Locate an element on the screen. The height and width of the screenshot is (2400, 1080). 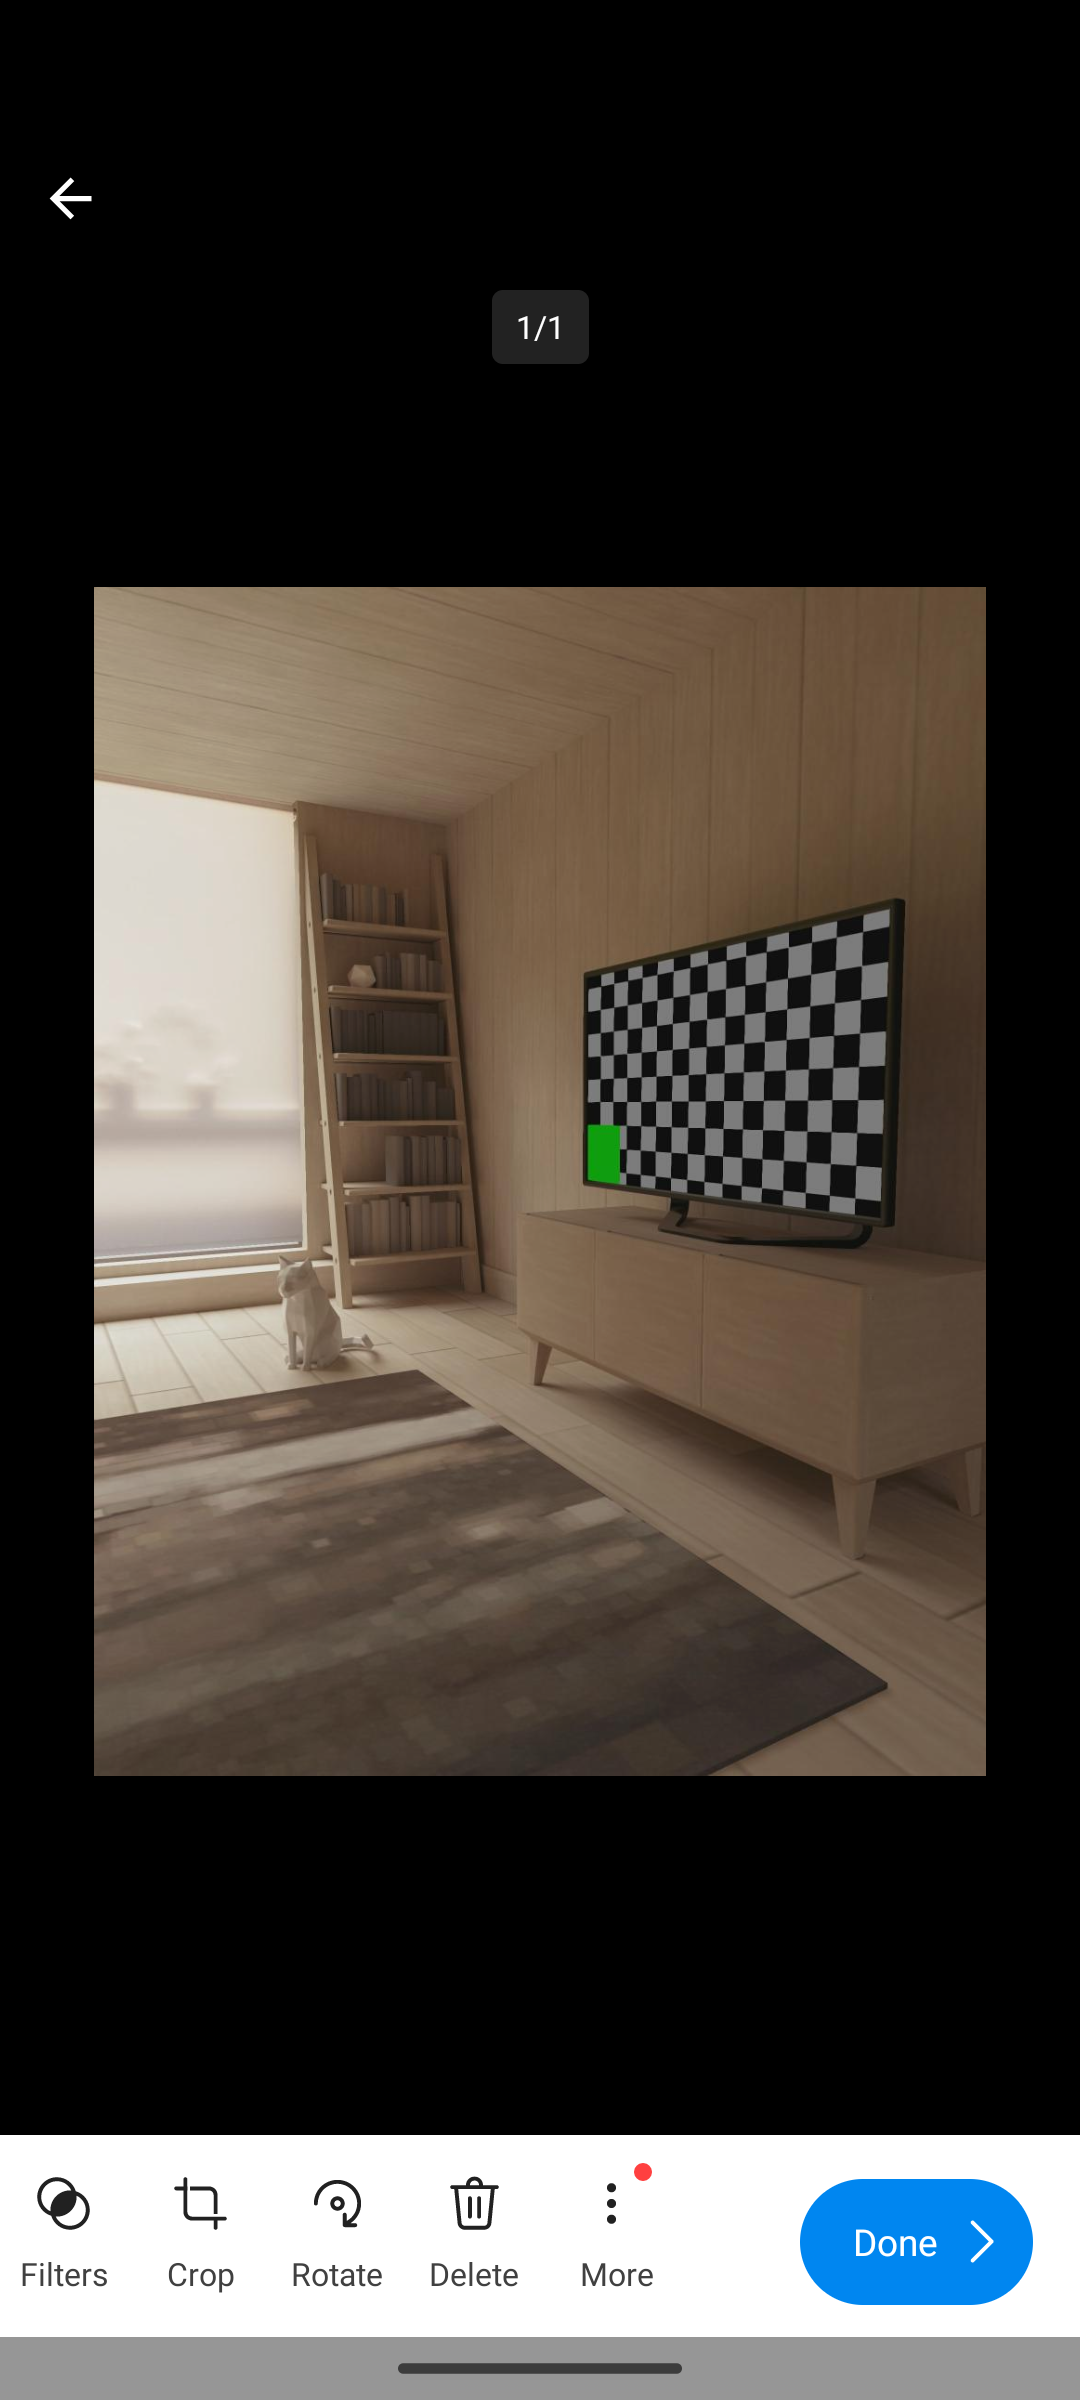
Rotate is located at coordinates (337, 2224).